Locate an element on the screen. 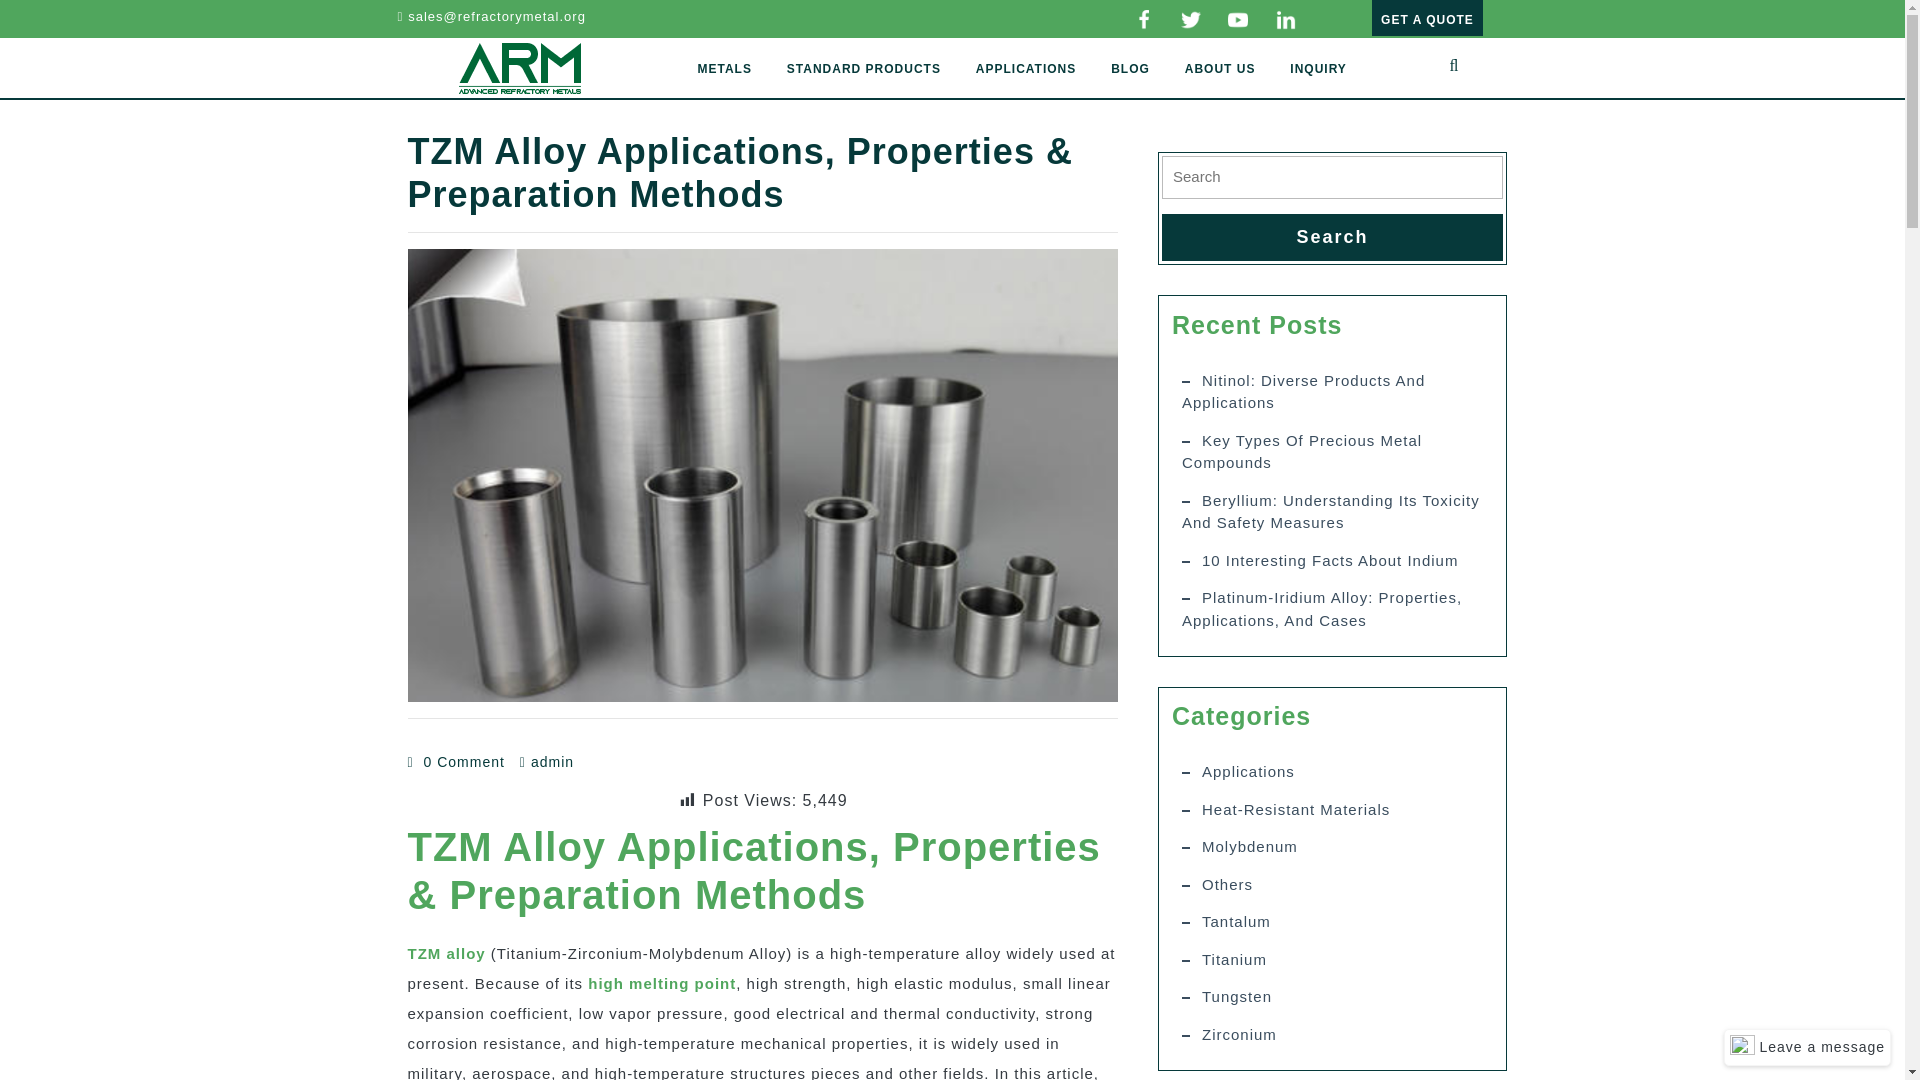 The width and height of the screenshot is (1920, 1080). BLOG is located at coordinates (1130, 68).